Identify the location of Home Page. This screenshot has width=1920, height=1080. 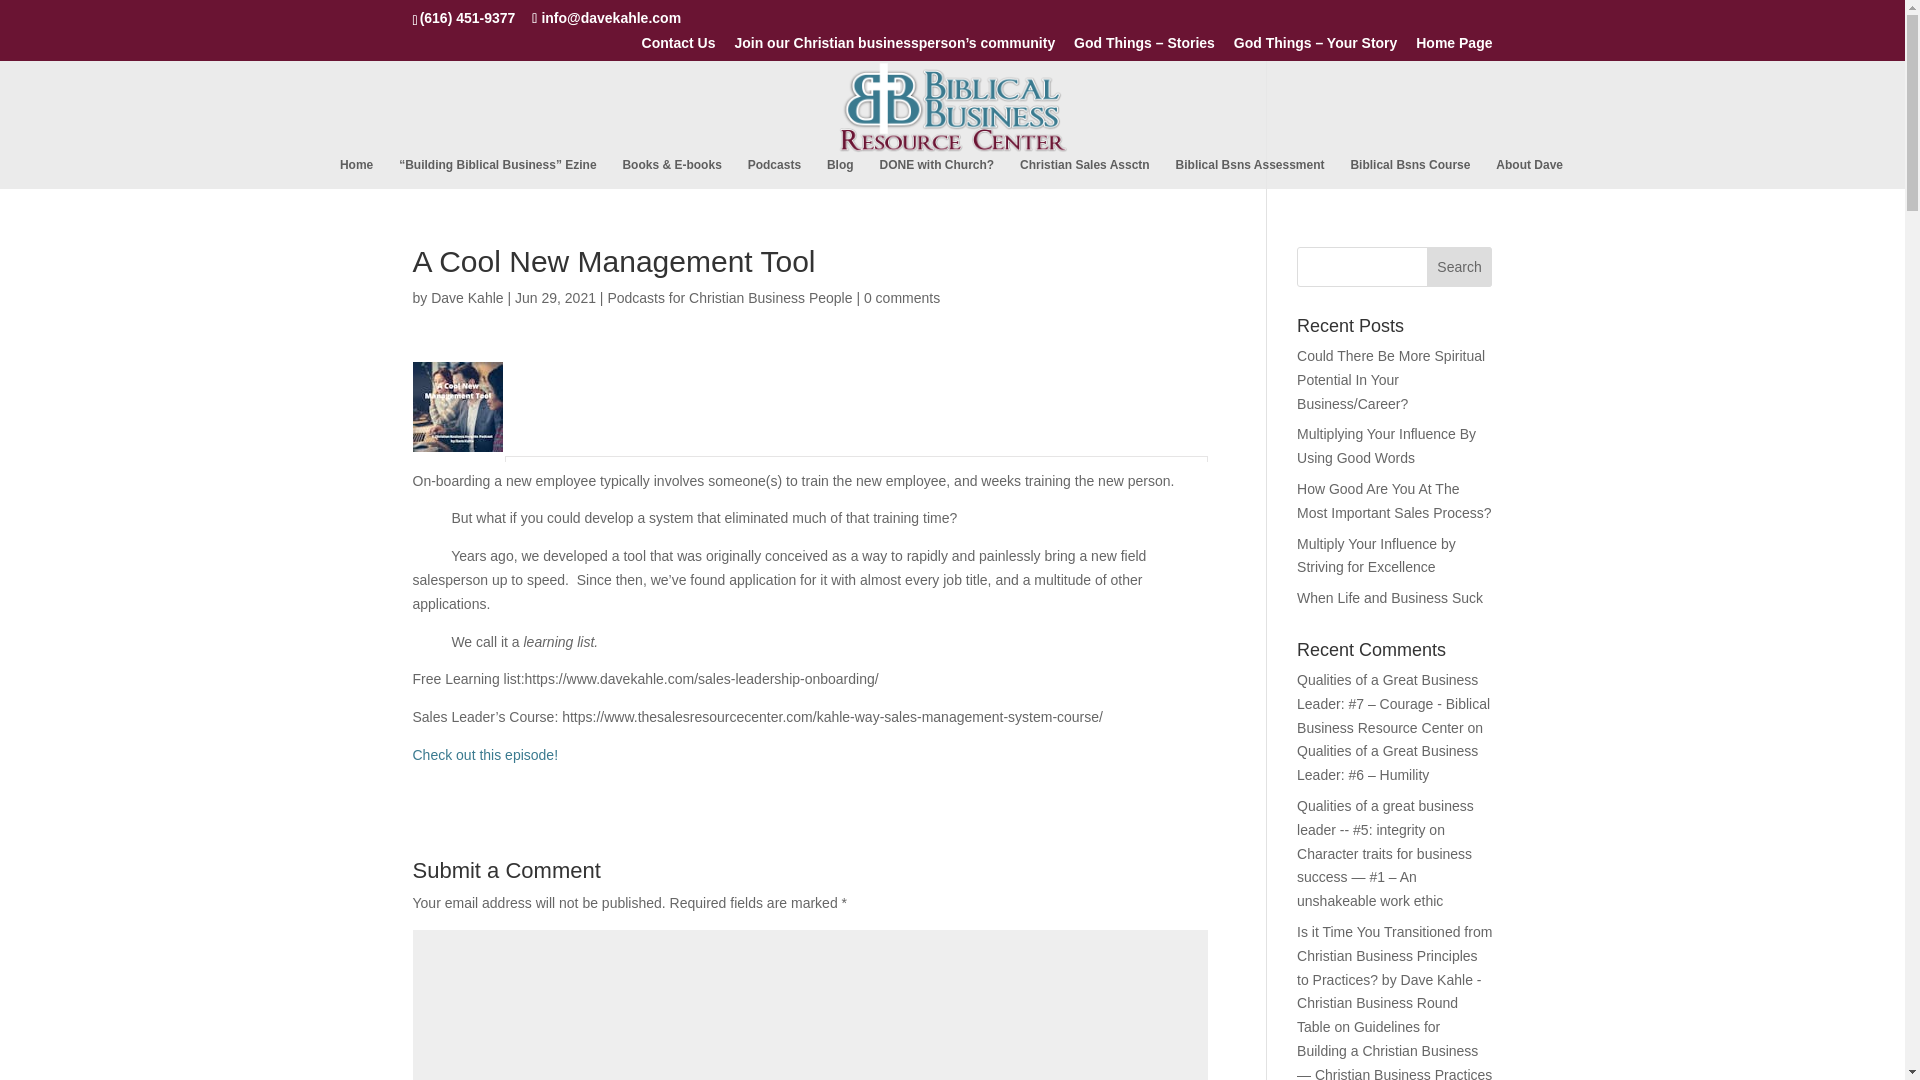
(1454, 48).